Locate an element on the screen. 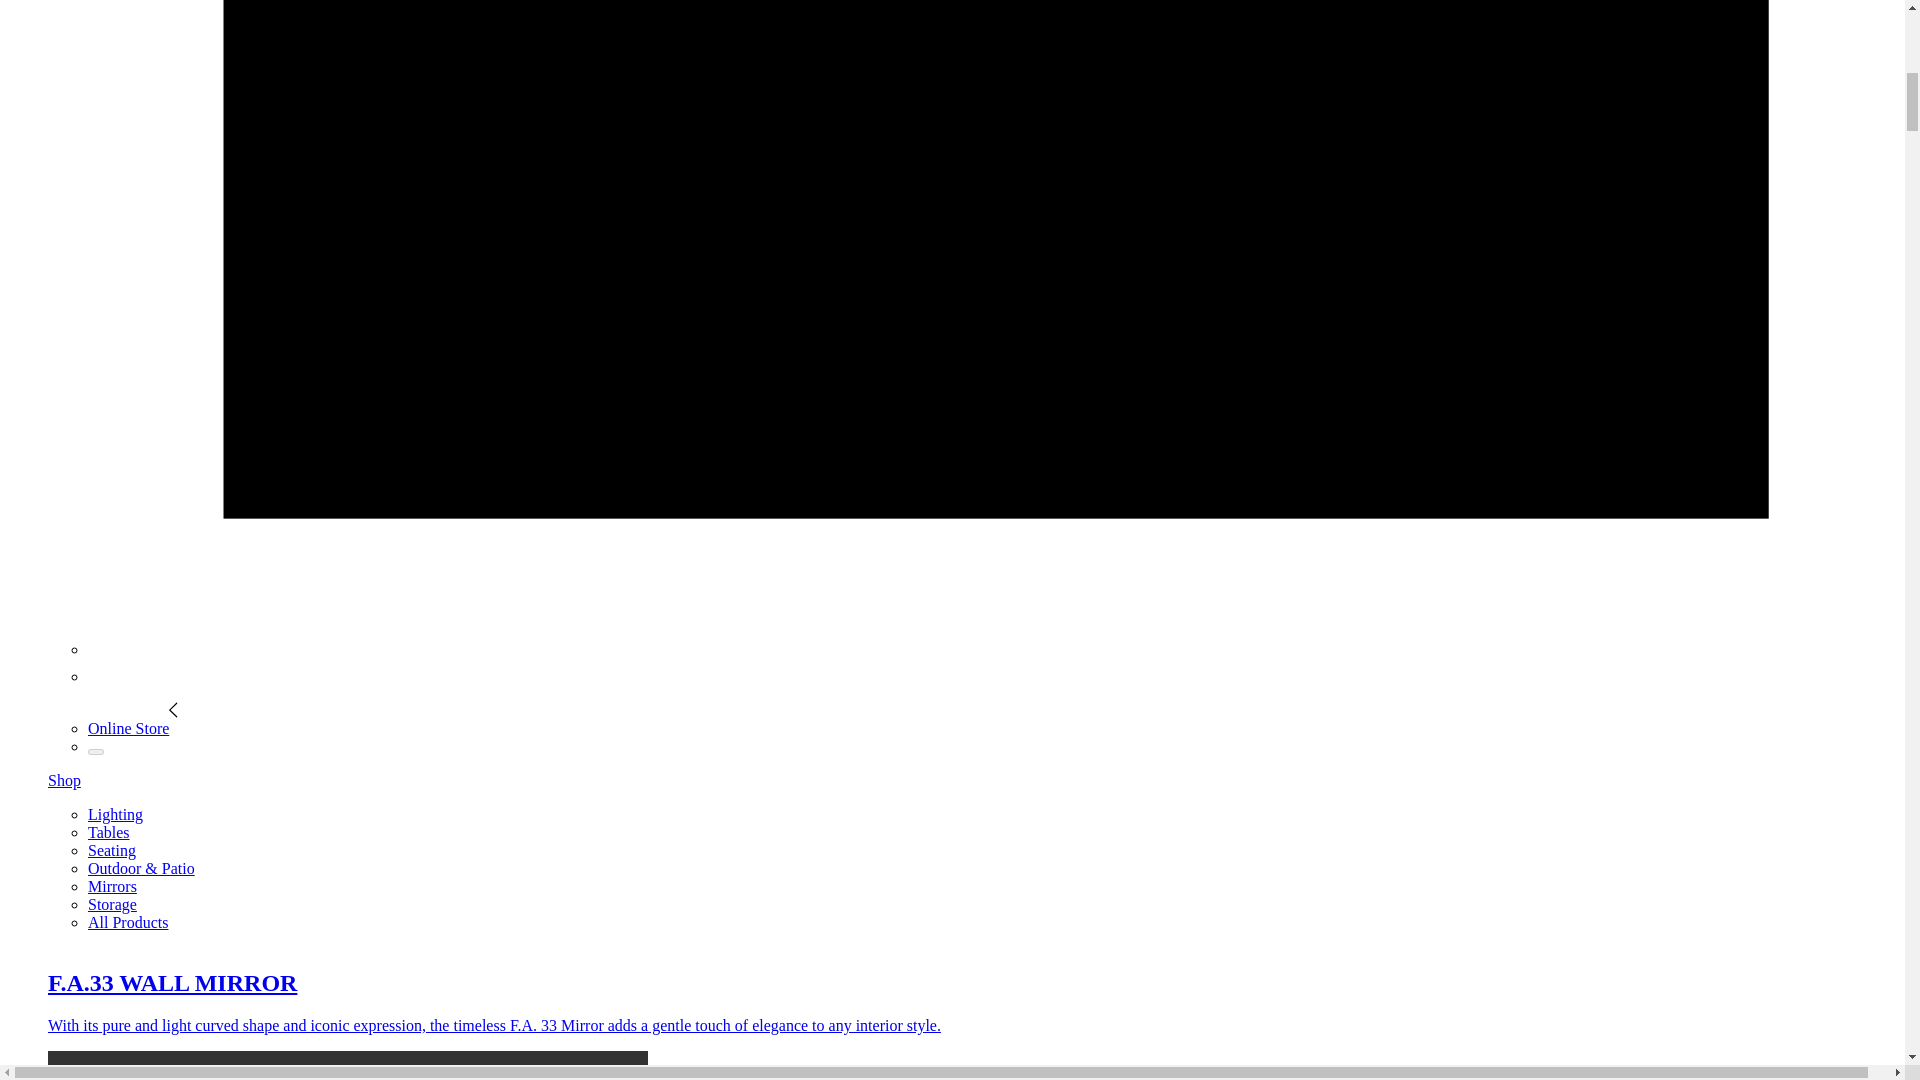  Lighting is located at coordinates (115, 814).